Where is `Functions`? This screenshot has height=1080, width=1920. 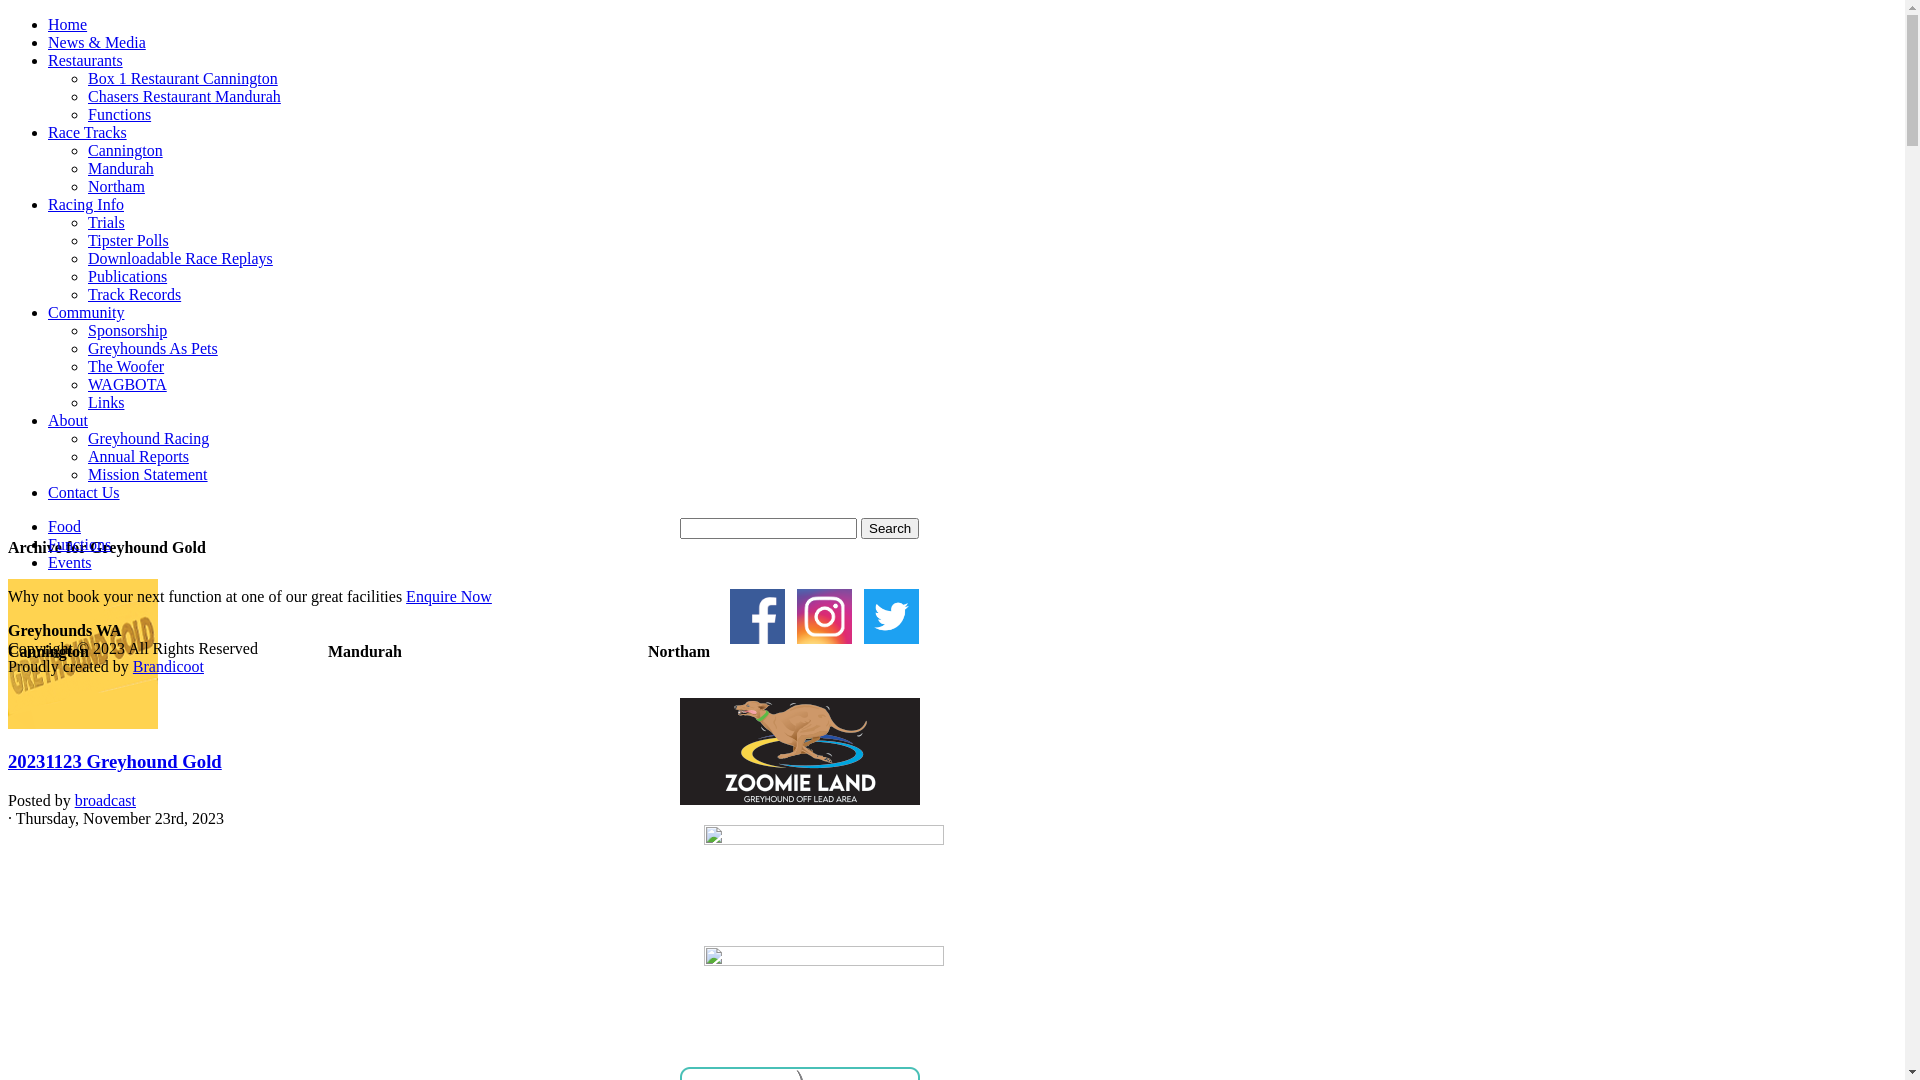 Functions is located at coordinates (80, 544).